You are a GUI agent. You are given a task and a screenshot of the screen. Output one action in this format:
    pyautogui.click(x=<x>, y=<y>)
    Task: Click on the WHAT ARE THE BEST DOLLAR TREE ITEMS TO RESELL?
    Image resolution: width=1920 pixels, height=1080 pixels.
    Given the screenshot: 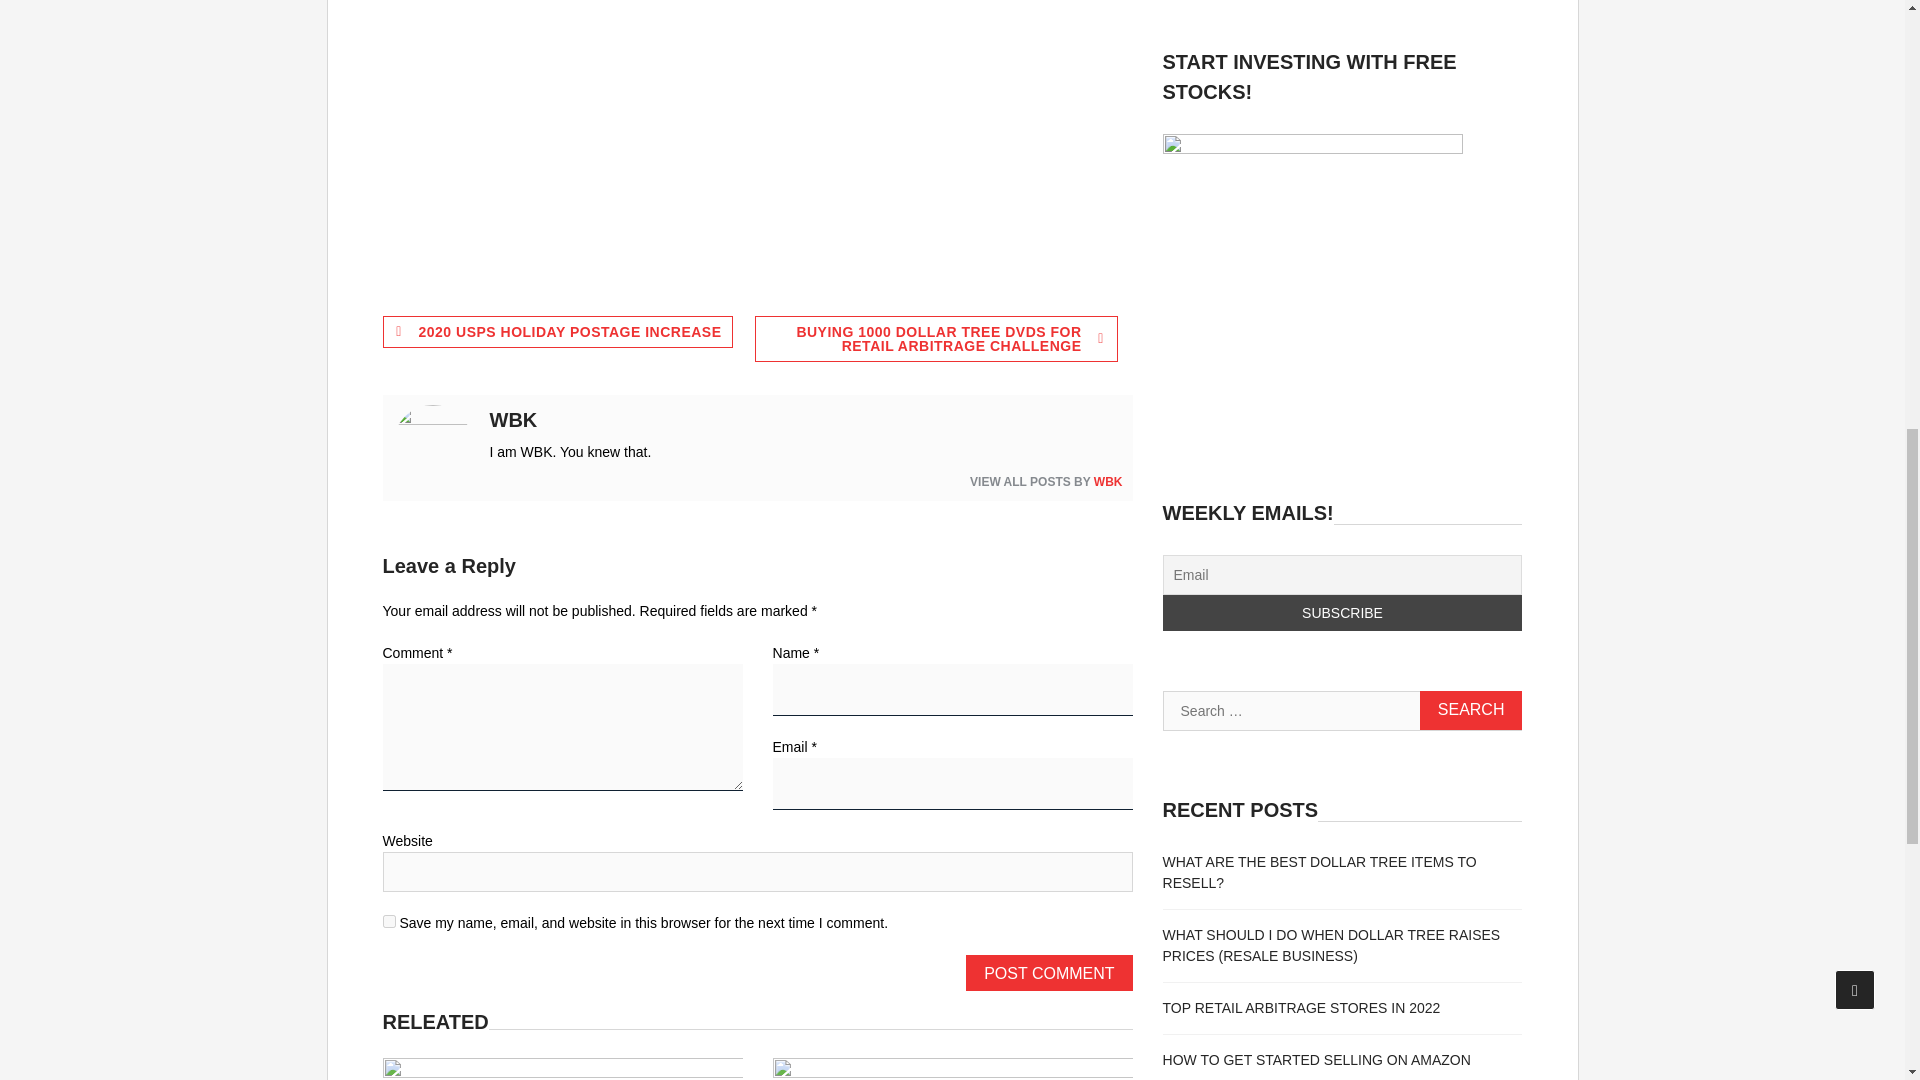 What is the action you would take?
    pyautogui.click(x=1320, y=872)
    